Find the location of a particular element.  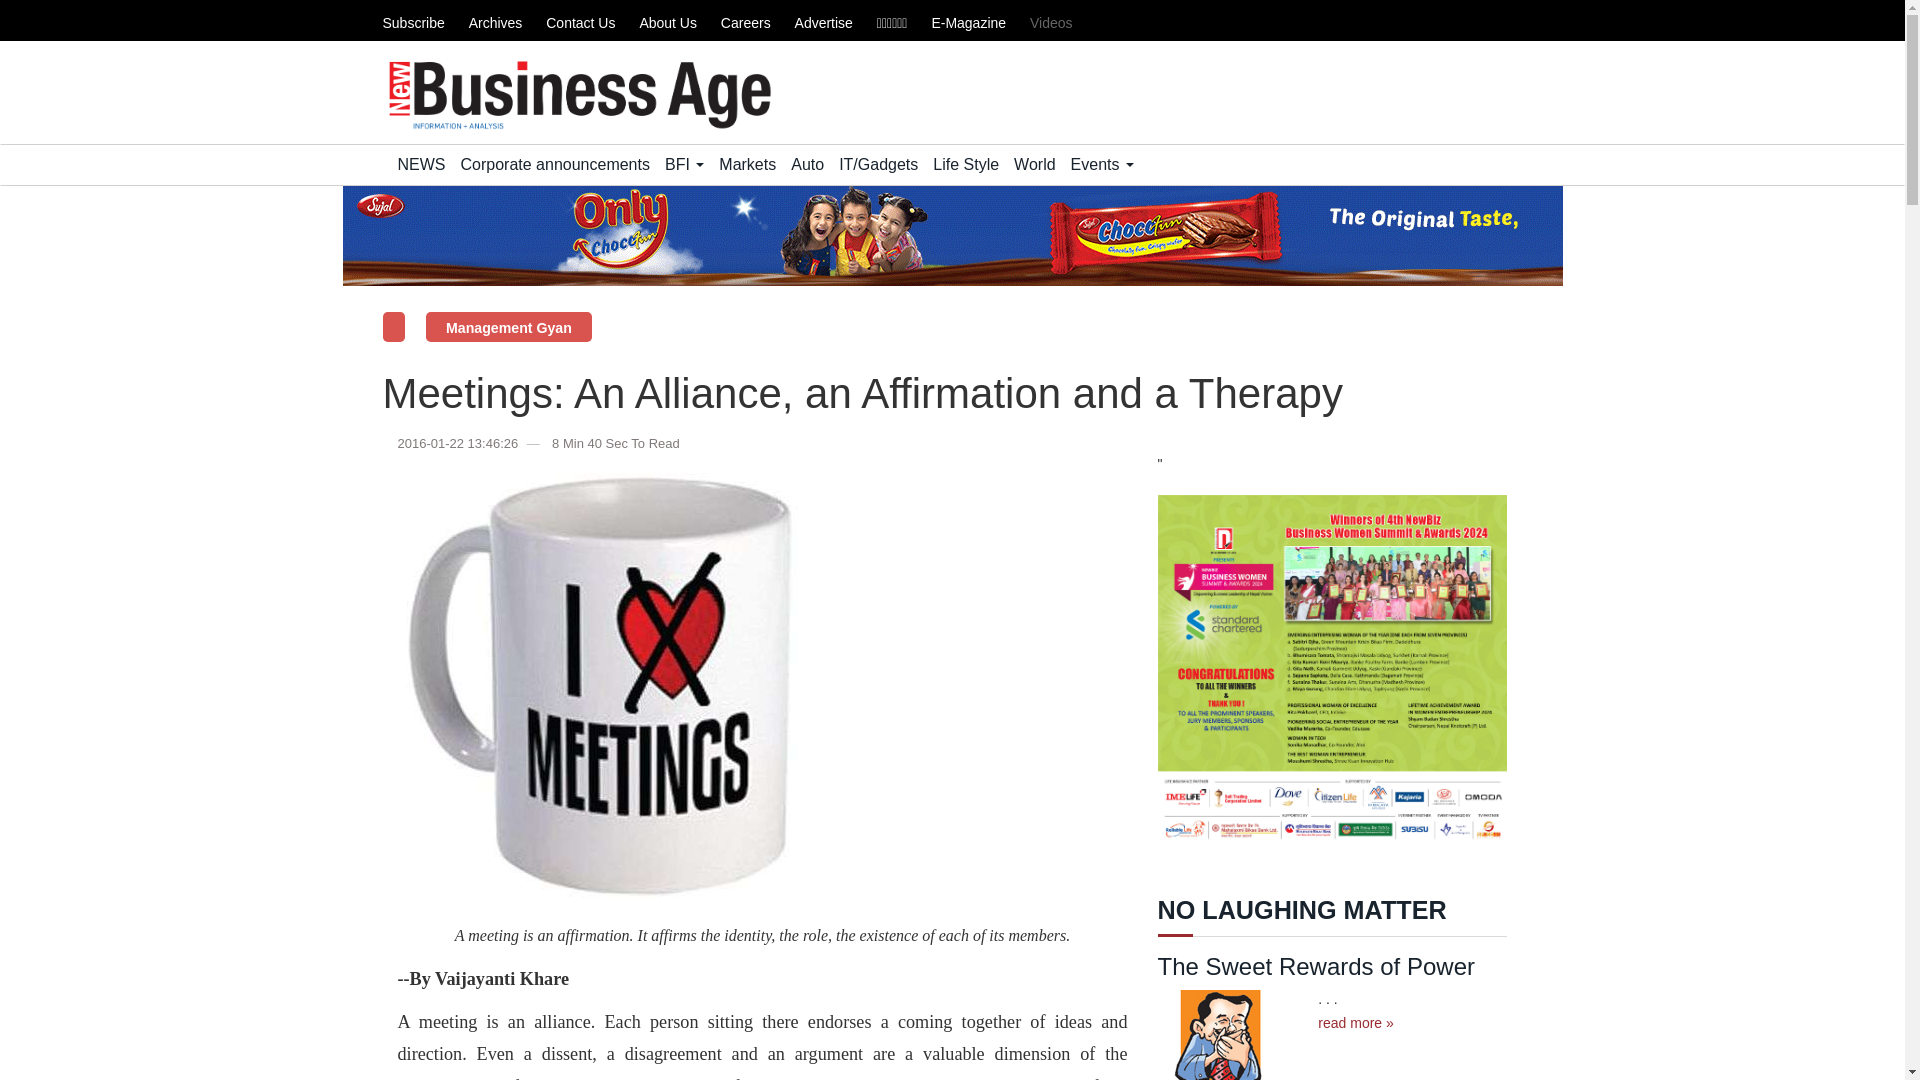

E-Magazine is located at coordinates (968, 23).